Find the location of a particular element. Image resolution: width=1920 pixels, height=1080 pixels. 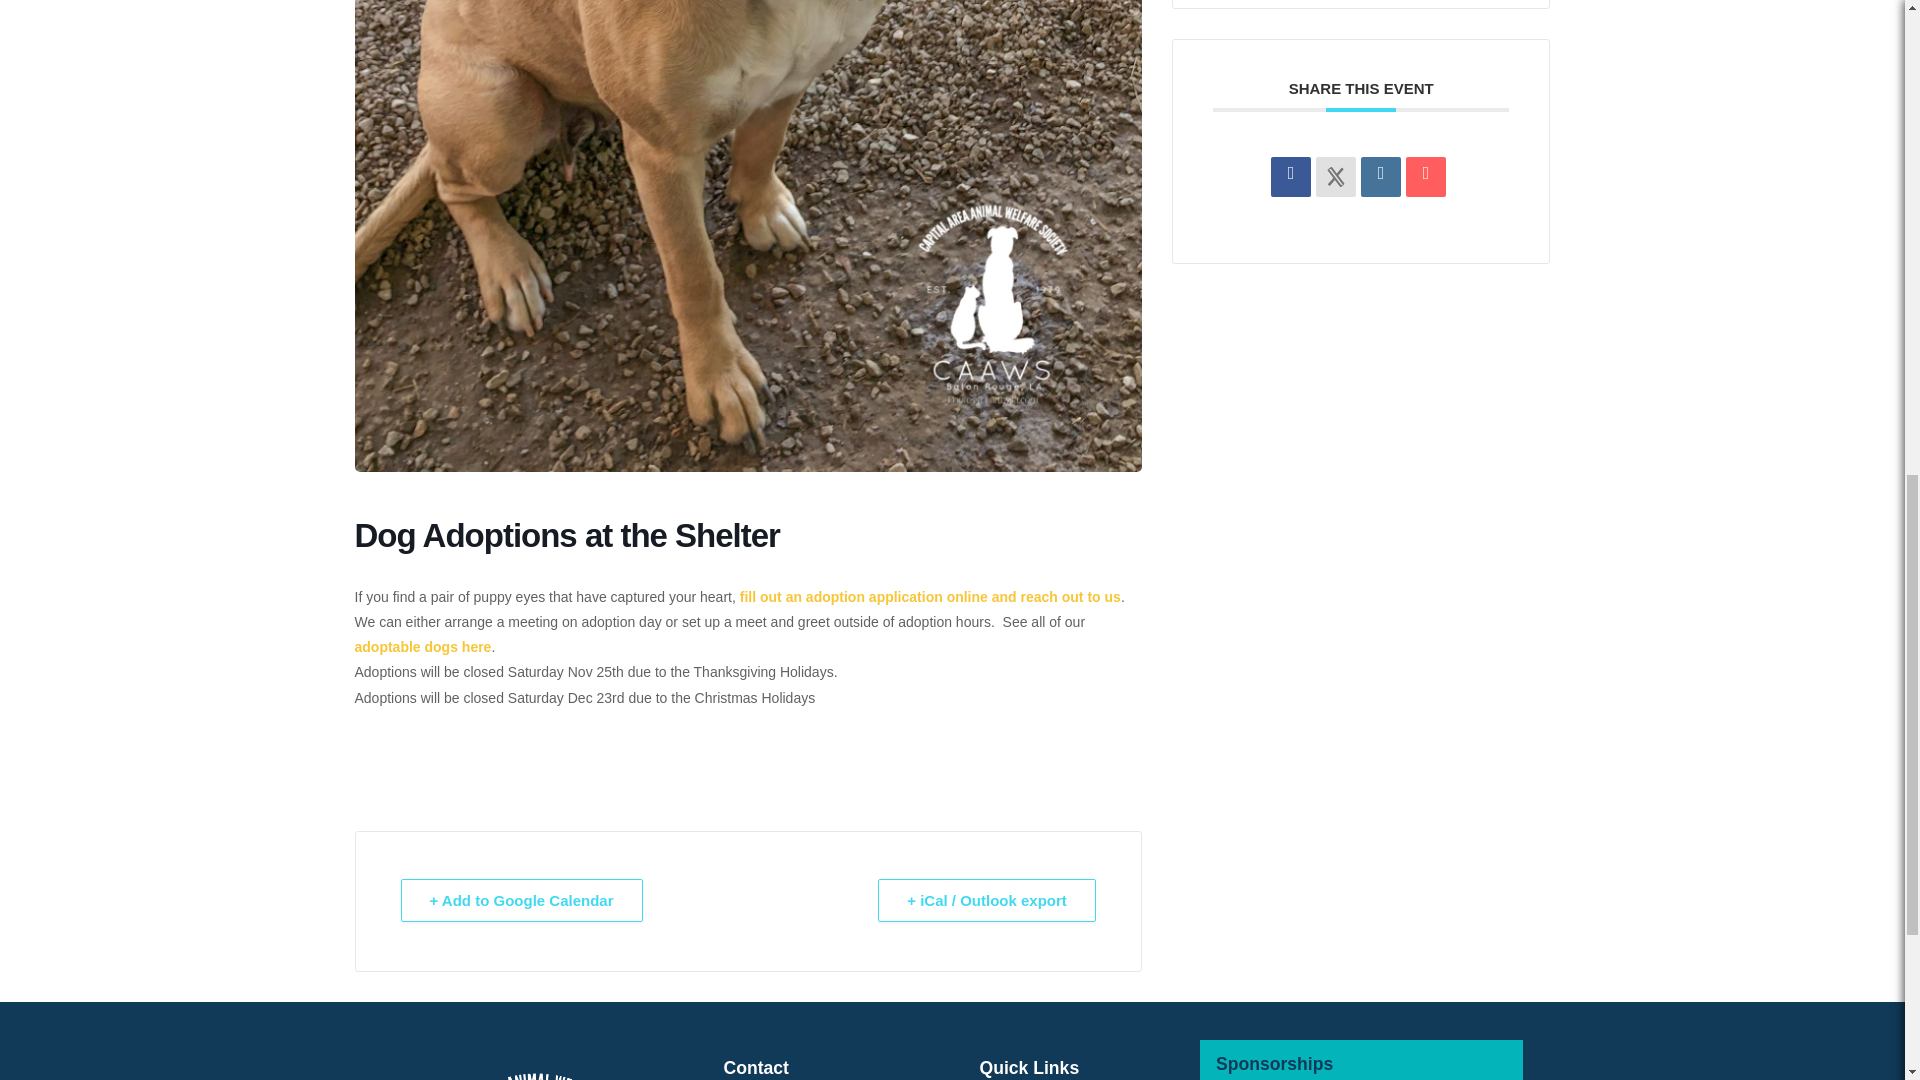

X Social Network is located at coordinates (1335, 176).